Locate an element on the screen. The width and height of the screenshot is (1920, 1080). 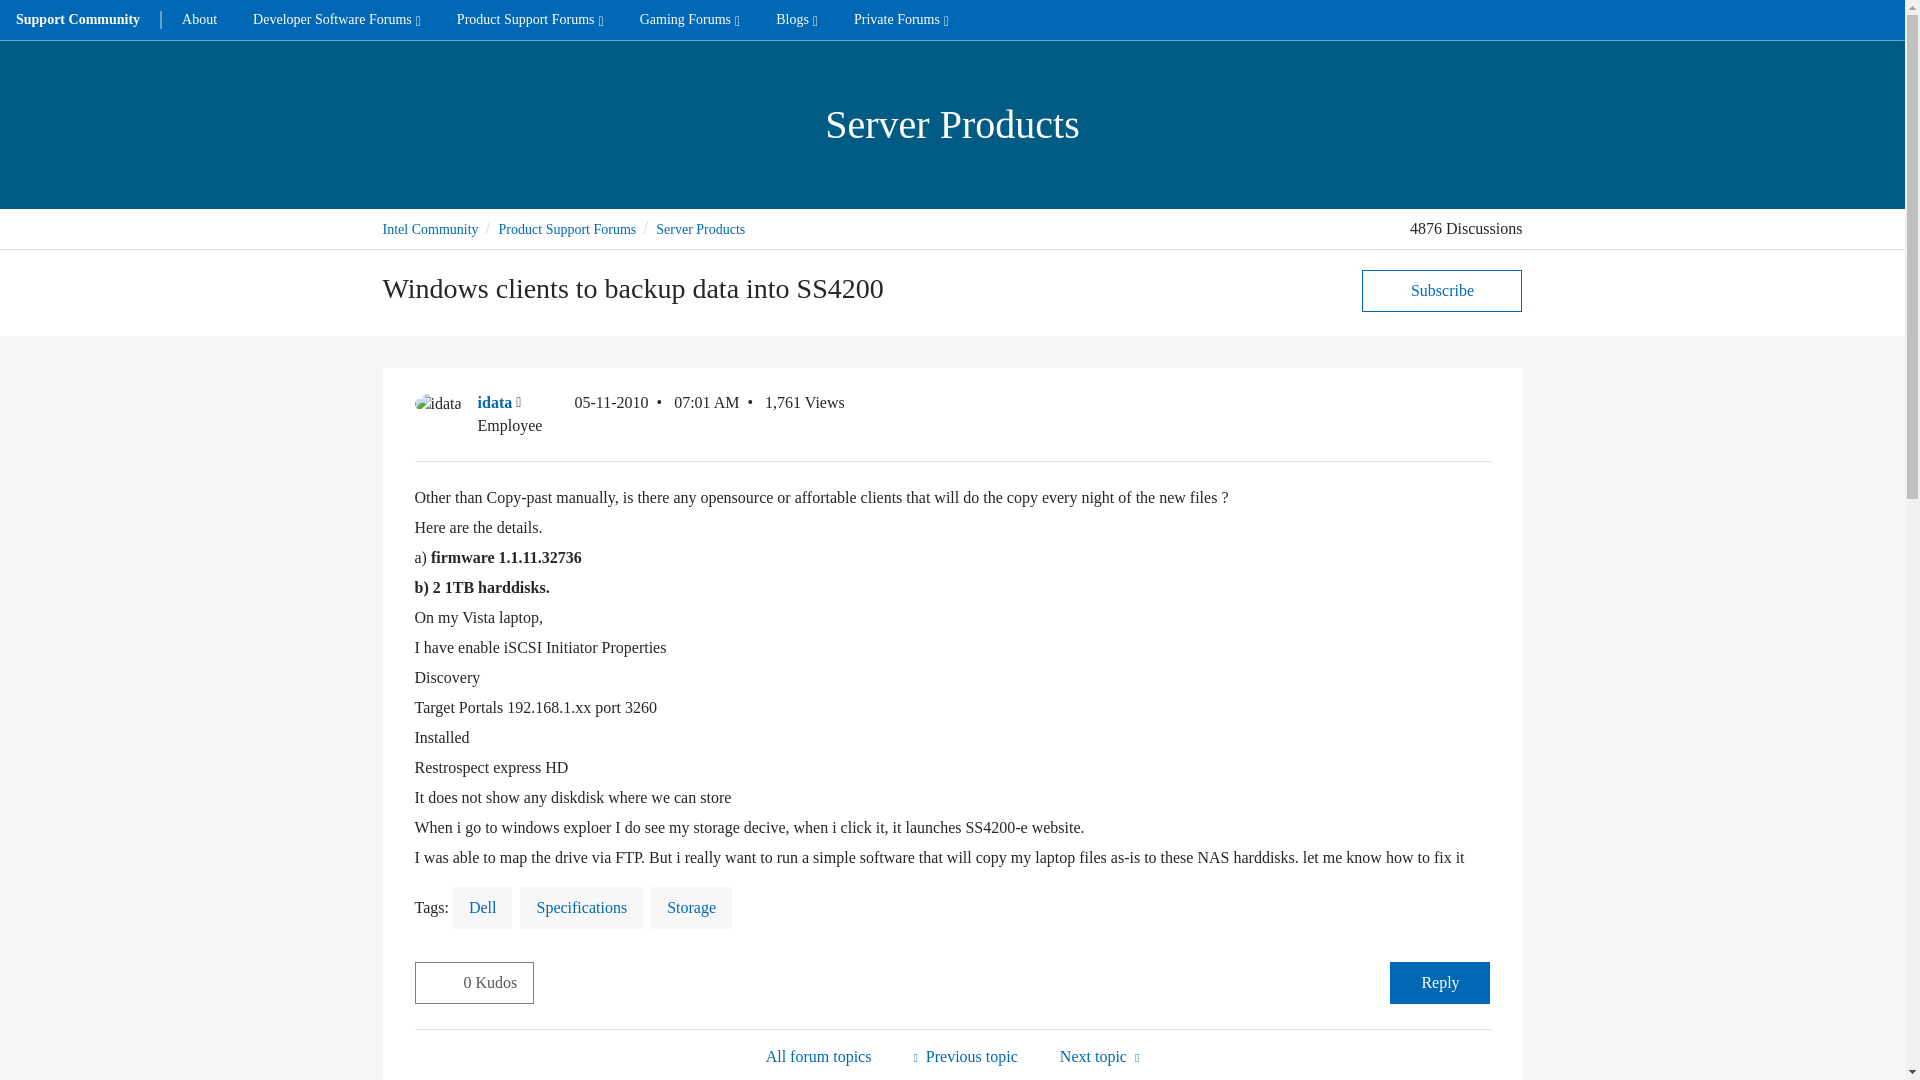
Product Support Forums is located at coordinates (530, 20).